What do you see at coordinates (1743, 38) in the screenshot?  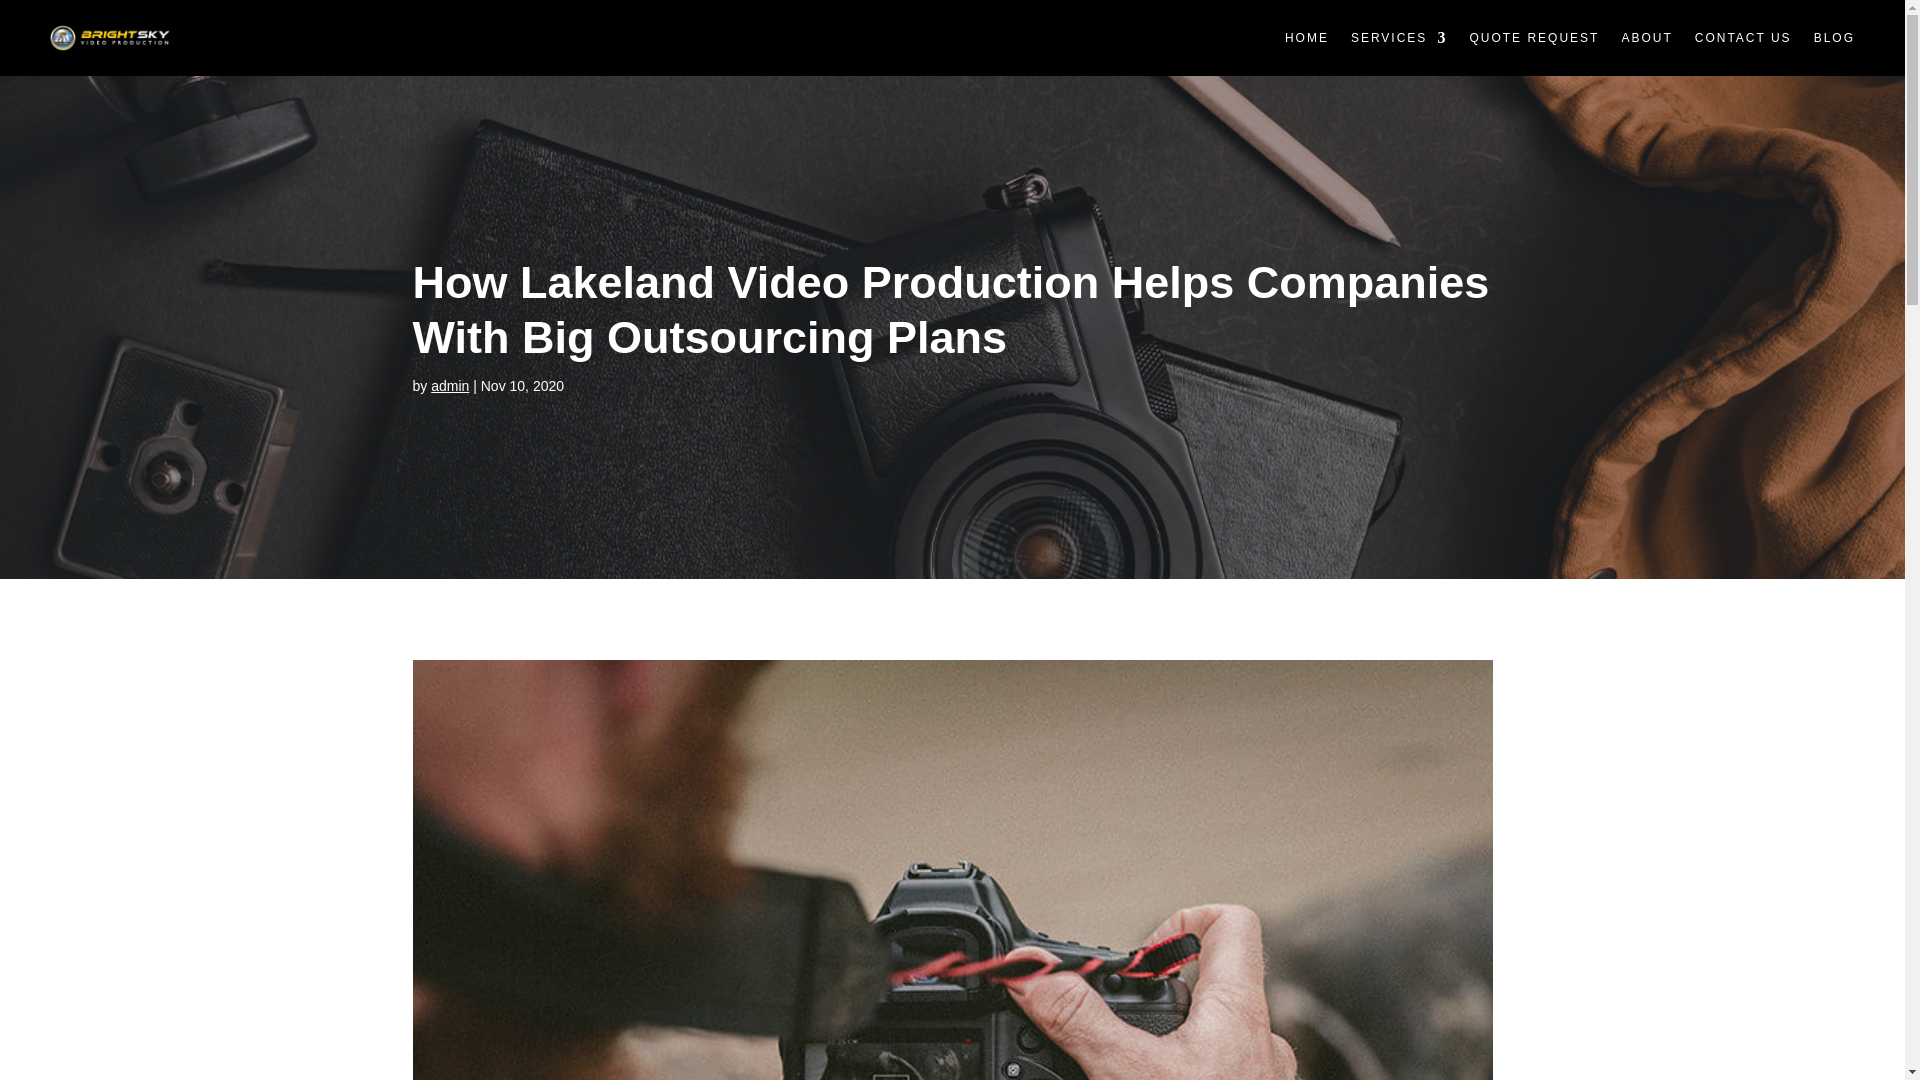 I see `CONTACT US` at bounding box center [1743, 38].